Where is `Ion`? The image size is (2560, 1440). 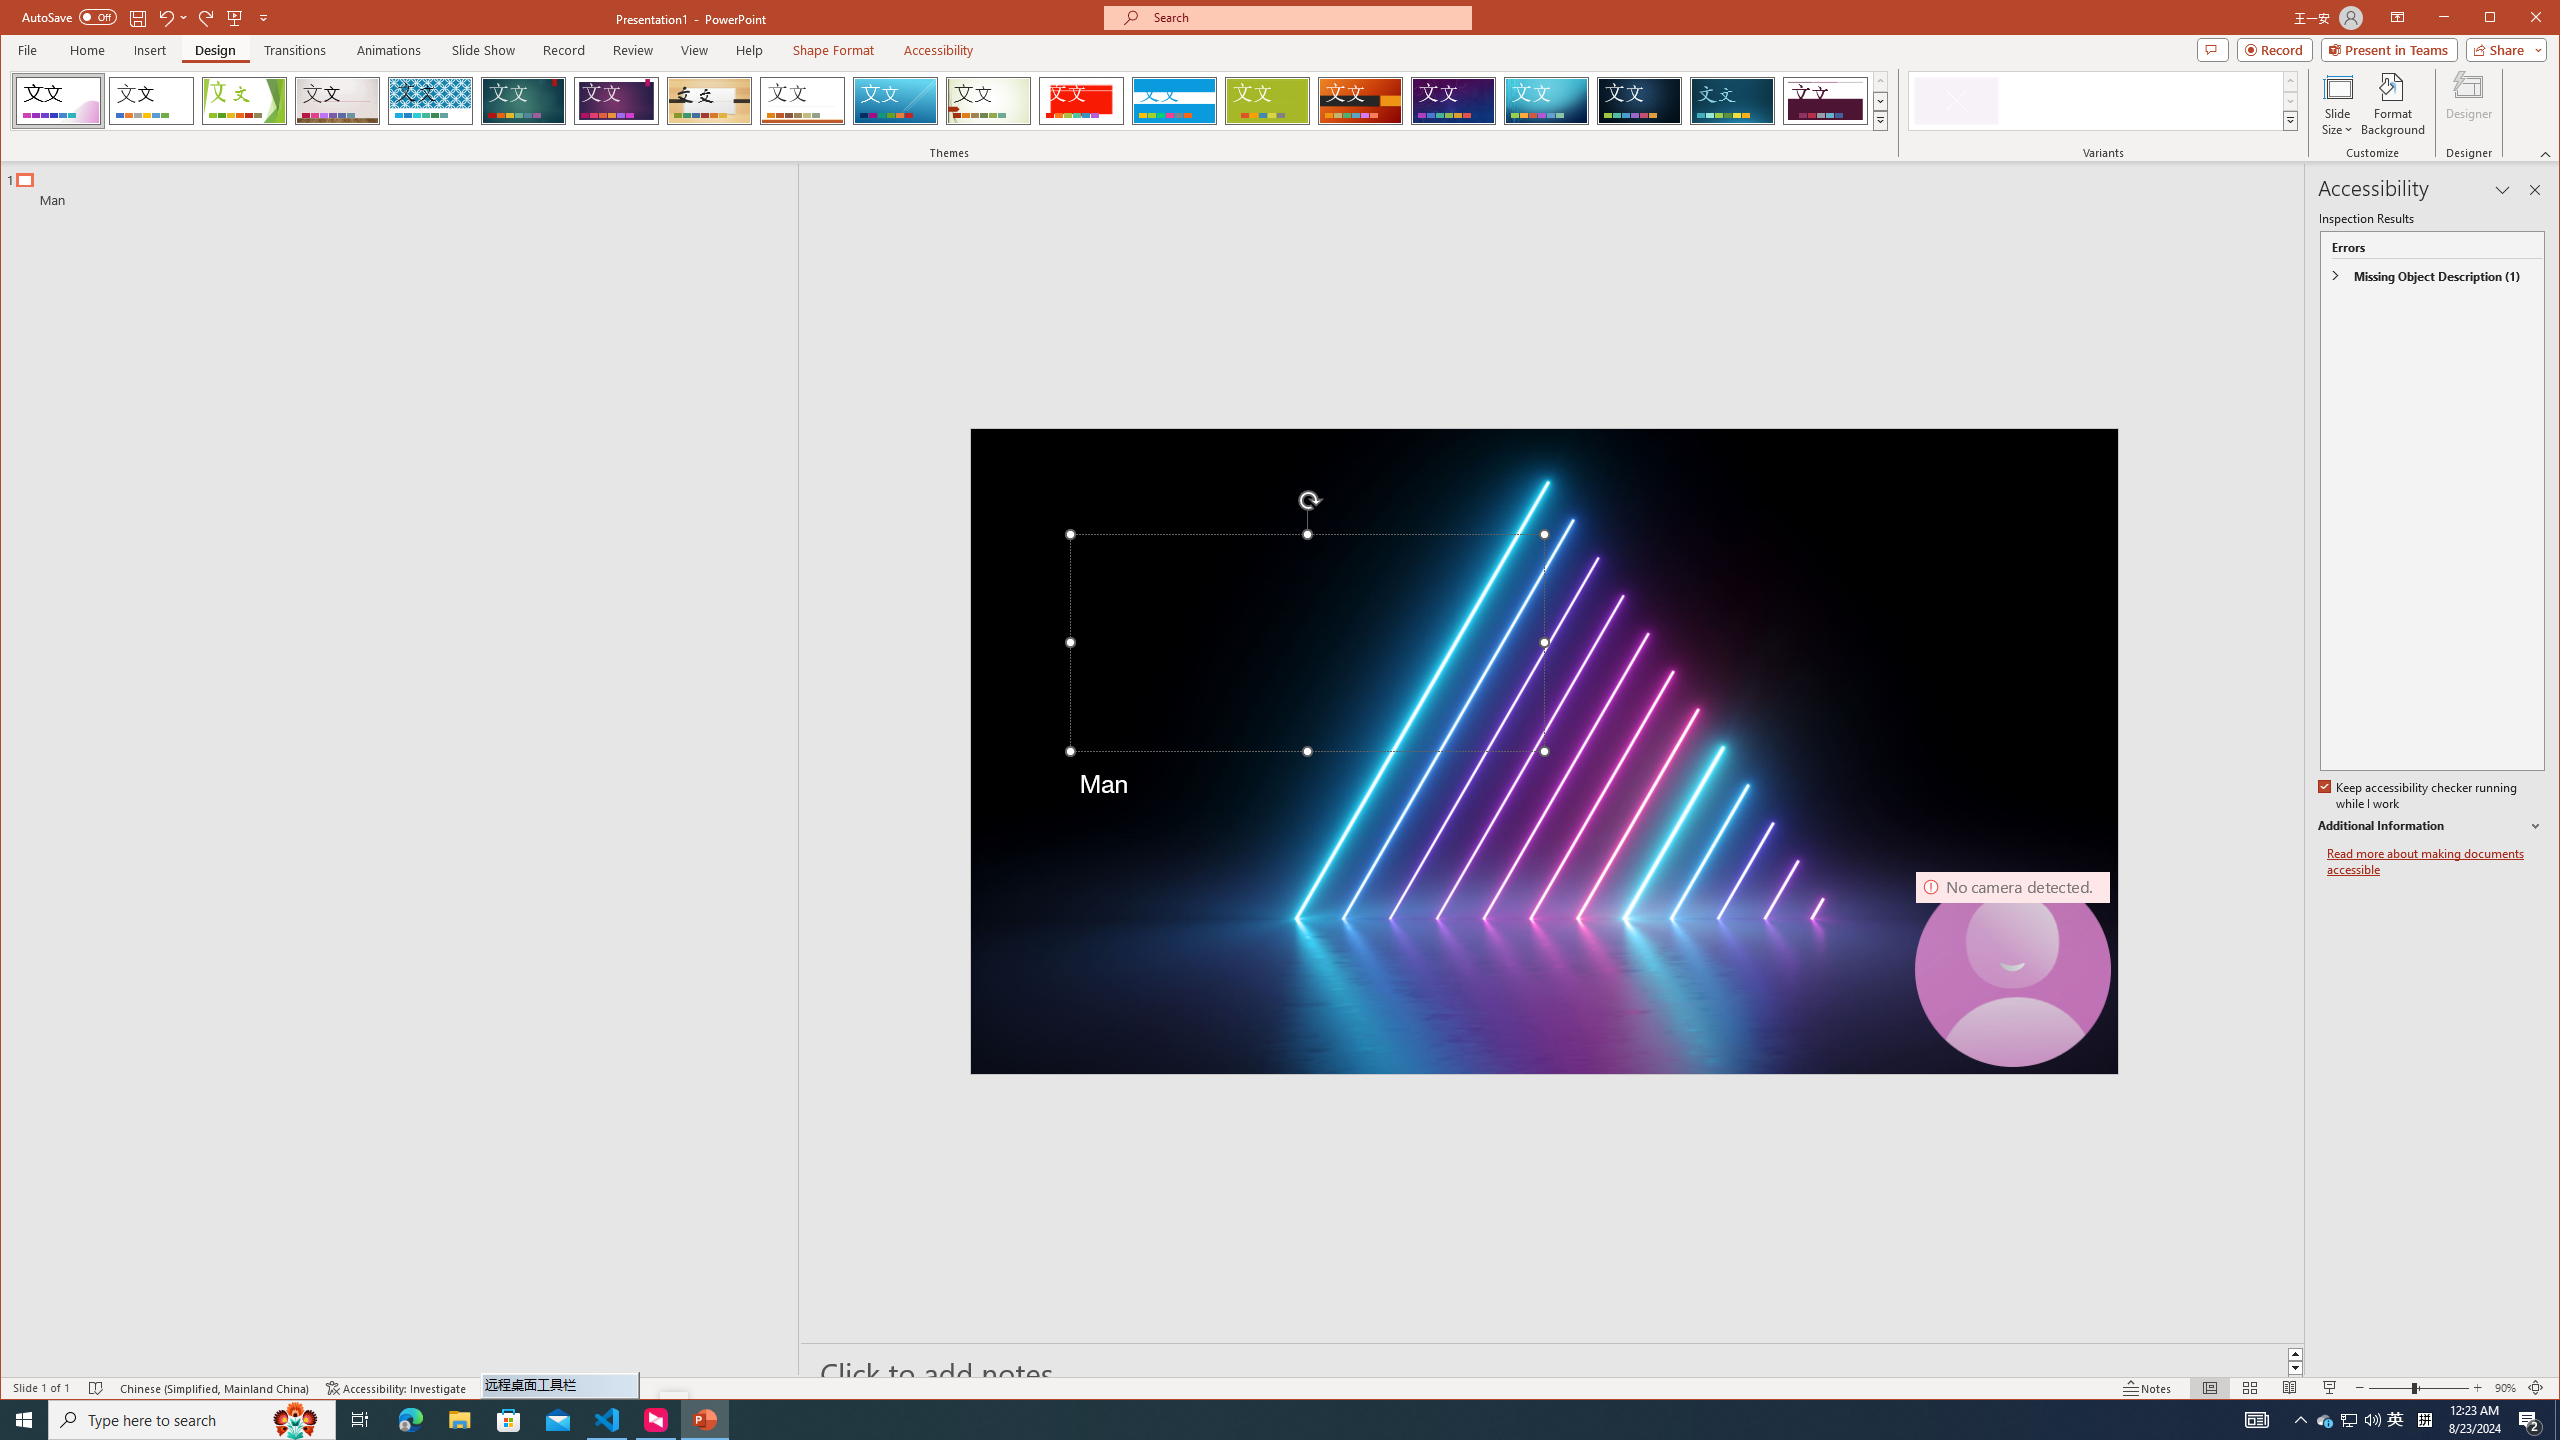
Ion is located at coordinates (523, 101).